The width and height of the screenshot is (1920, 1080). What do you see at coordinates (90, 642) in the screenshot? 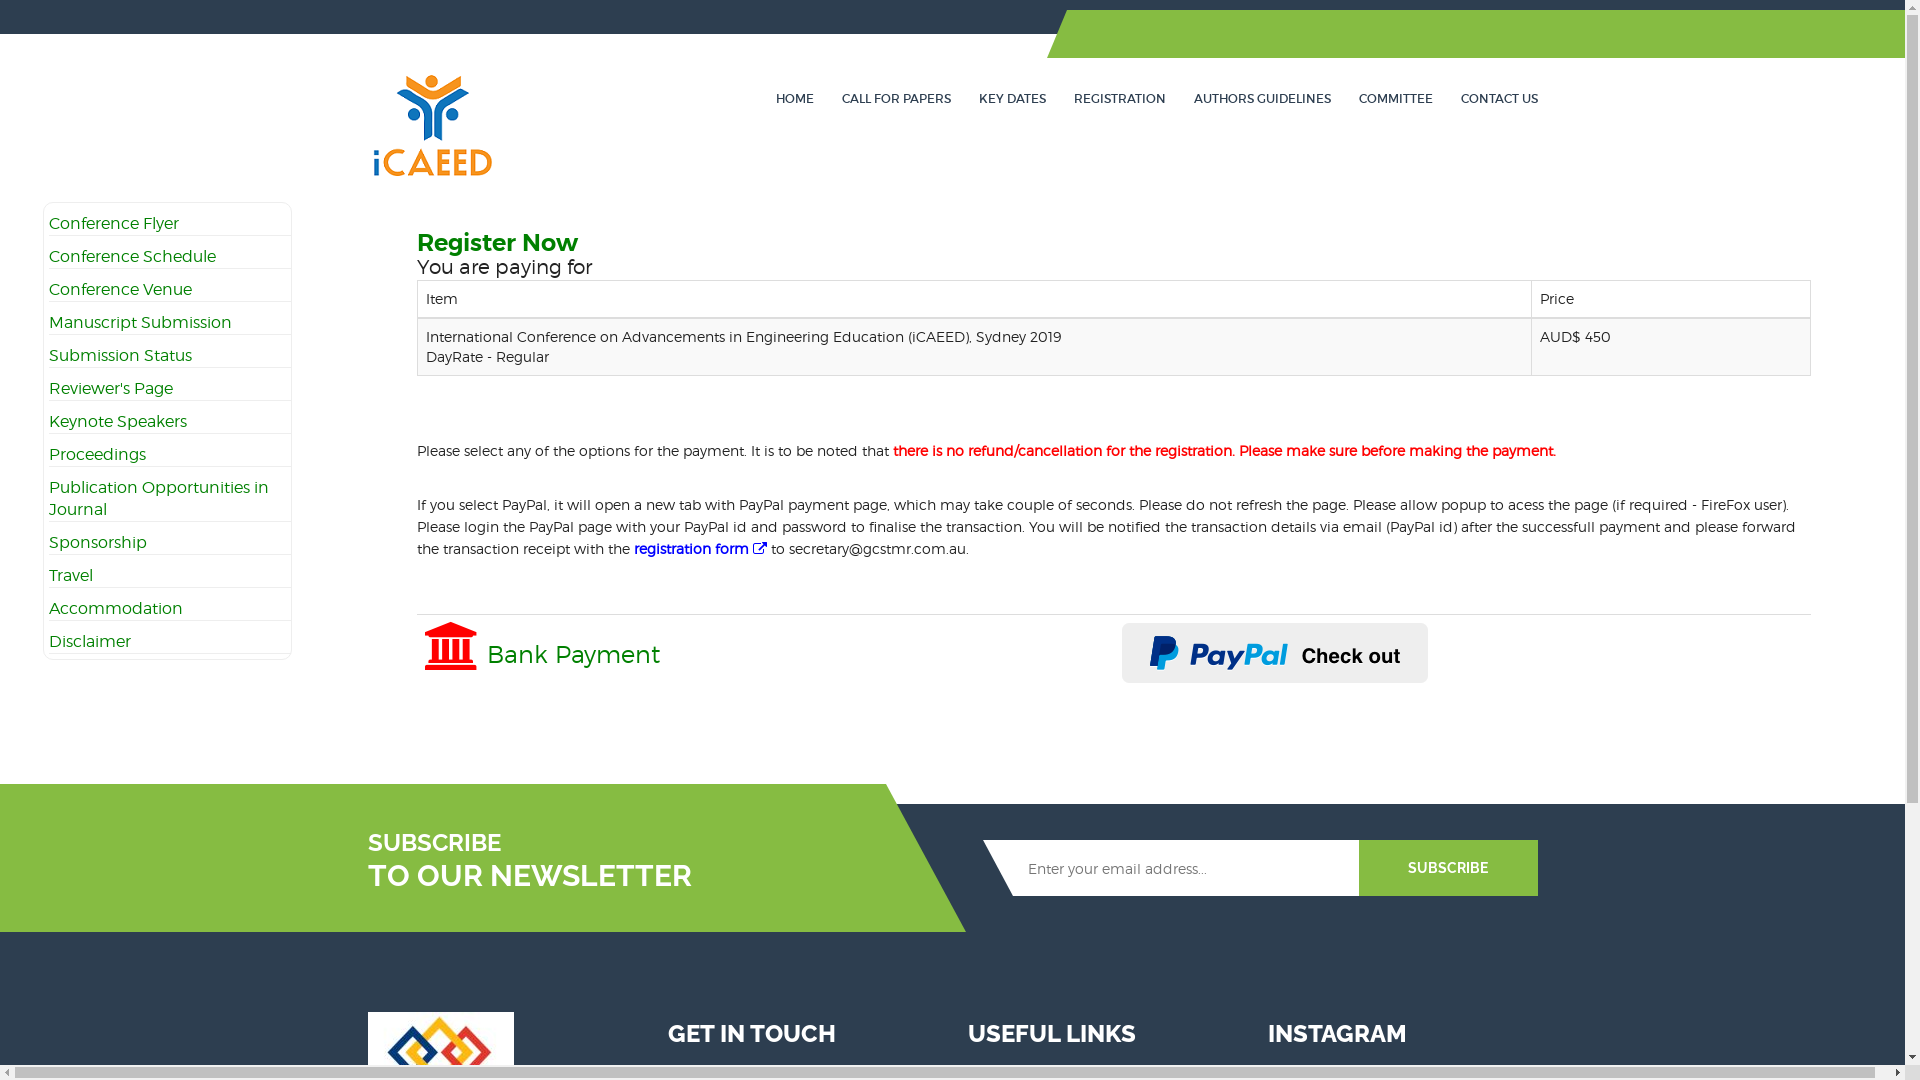
I see `Disclaimer` at bounding box center [90, 642].